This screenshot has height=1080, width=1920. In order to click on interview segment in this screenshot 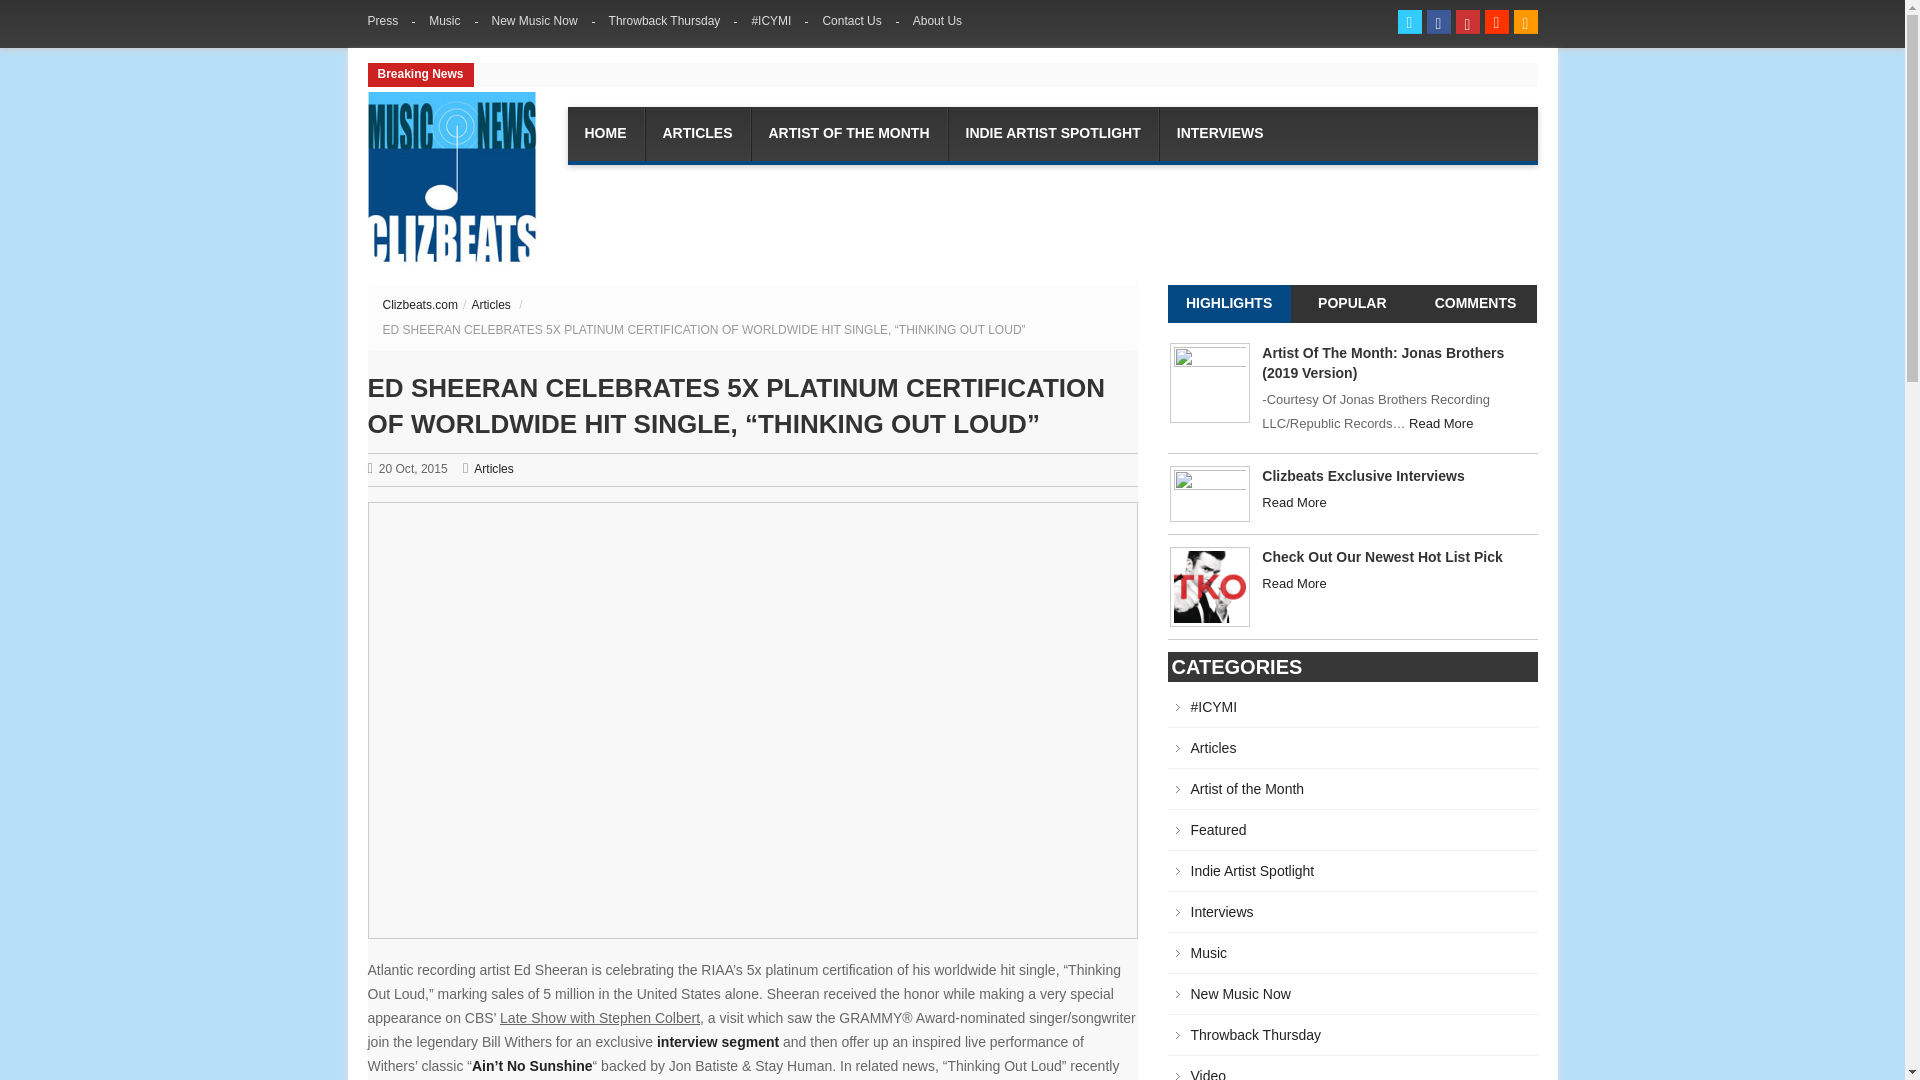, I will do `click(718, 1041)`.